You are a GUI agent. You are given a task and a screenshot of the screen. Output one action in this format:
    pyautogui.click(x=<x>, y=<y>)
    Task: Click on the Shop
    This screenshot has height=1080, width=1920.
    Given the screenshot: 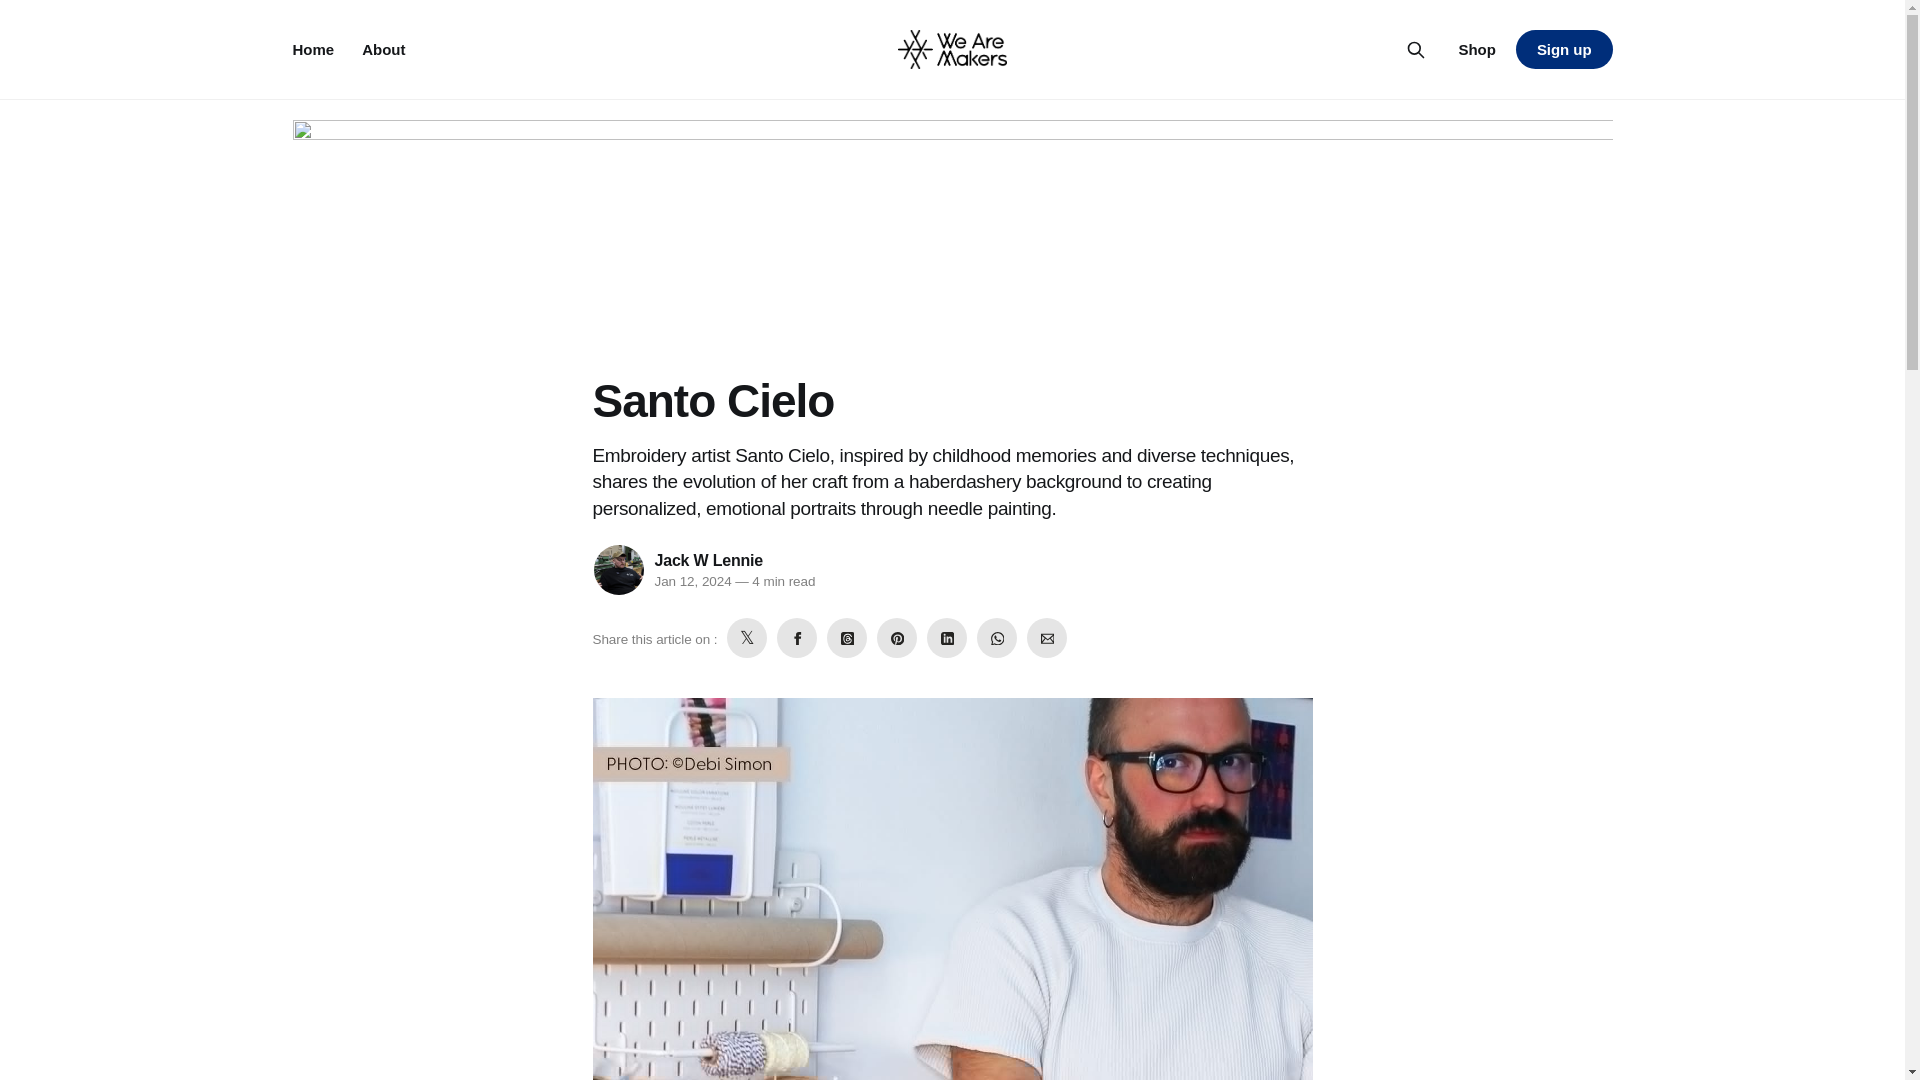 What is the action you would take?
    pyautogui.click(x=1476, y=49)
    